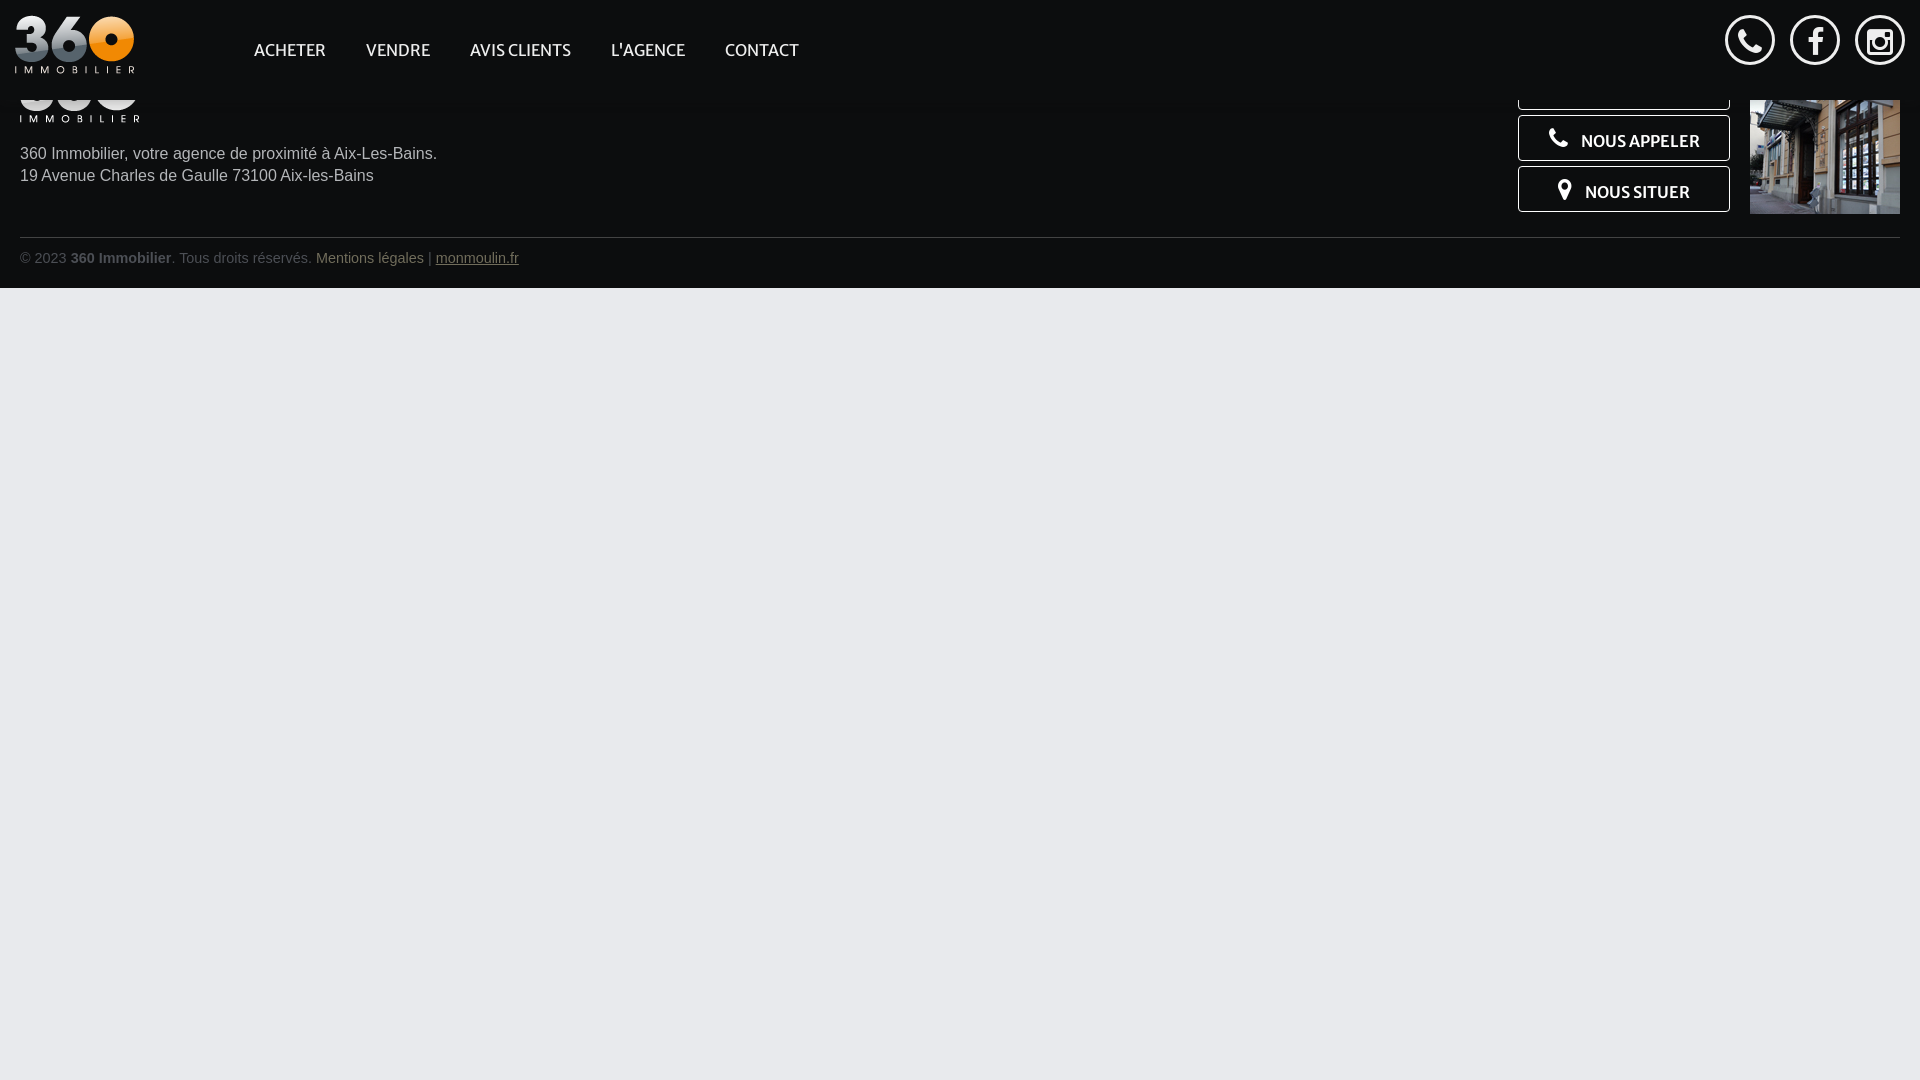 Image resolution: width=1920 pixels, height=1080 pixels. What do you see at coordinates (74, 44) in the screenshot?
I see `360 immobilier - accueil` at bounding box center [74, 44].